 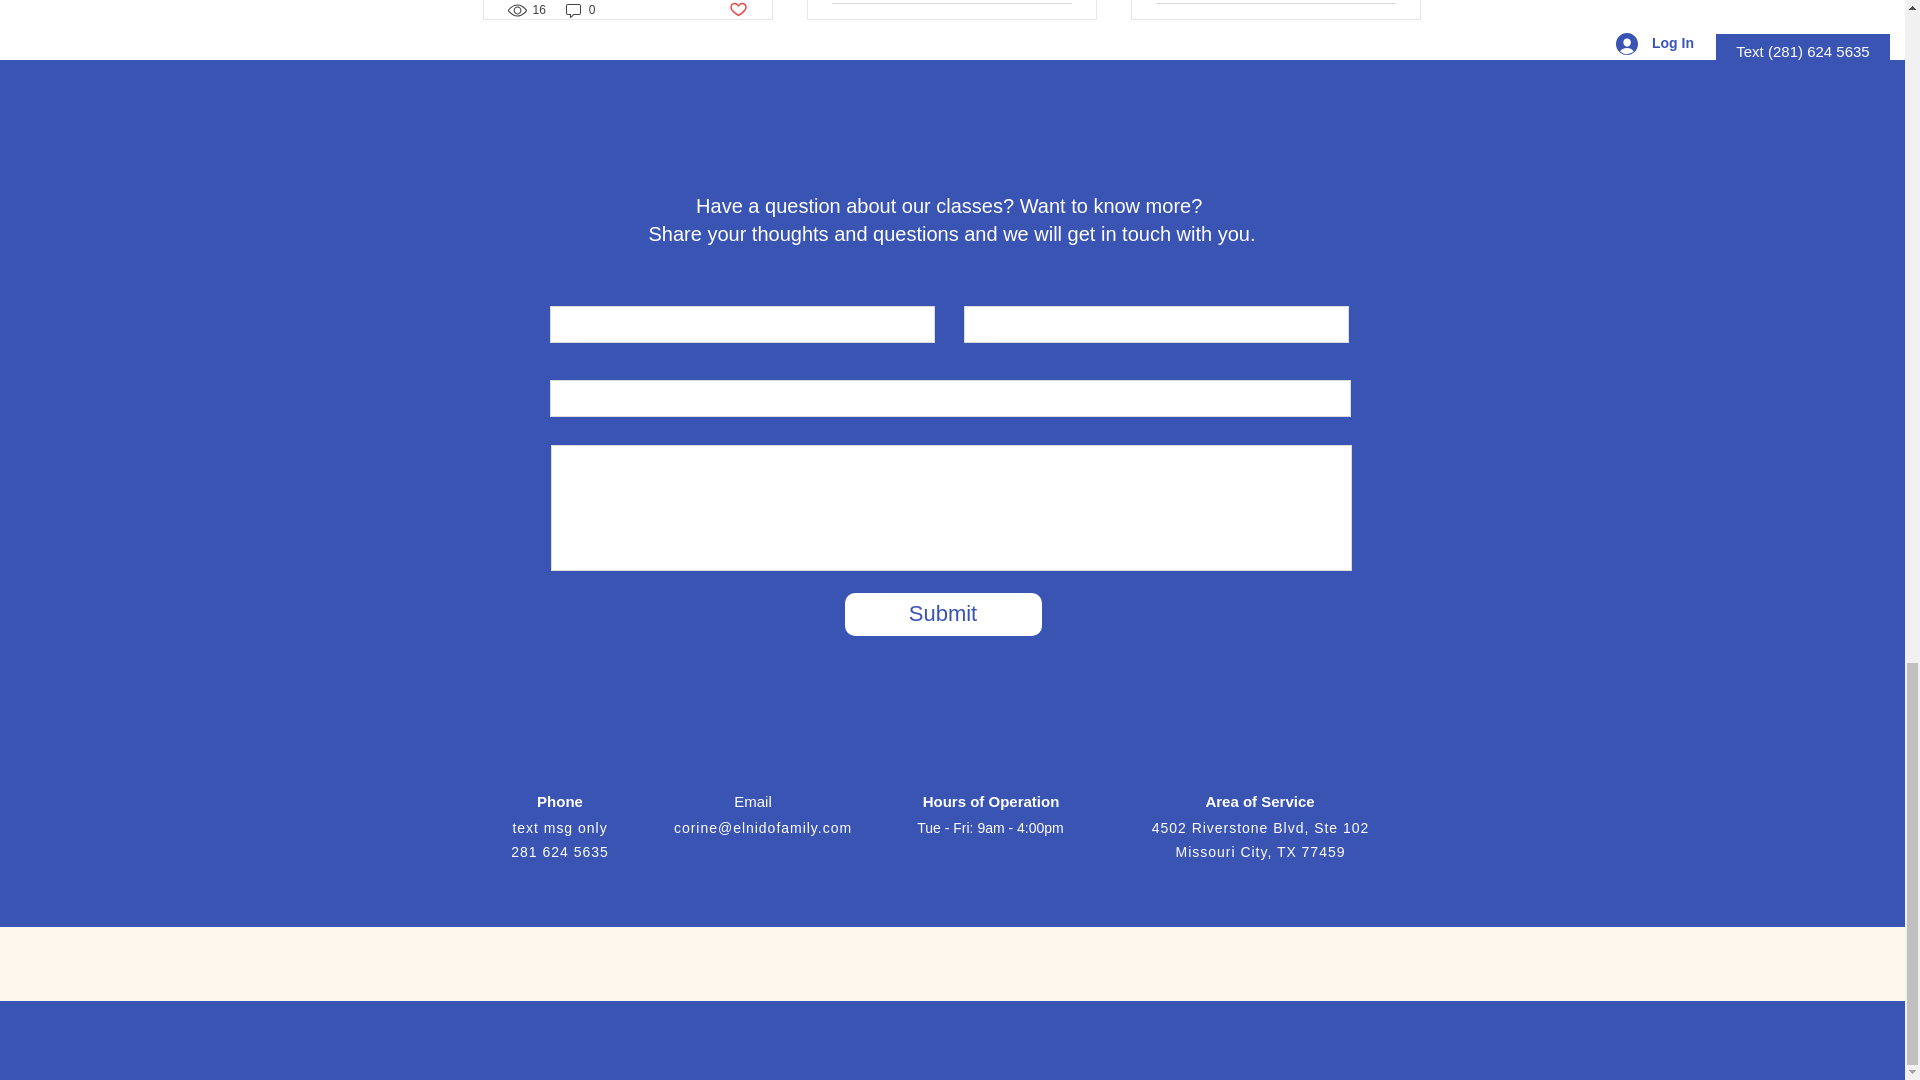 What do you see at coordinates (1062, 27) in the screenshot?
I see `Post not marked as liked` at bounding box center [1062, 27].